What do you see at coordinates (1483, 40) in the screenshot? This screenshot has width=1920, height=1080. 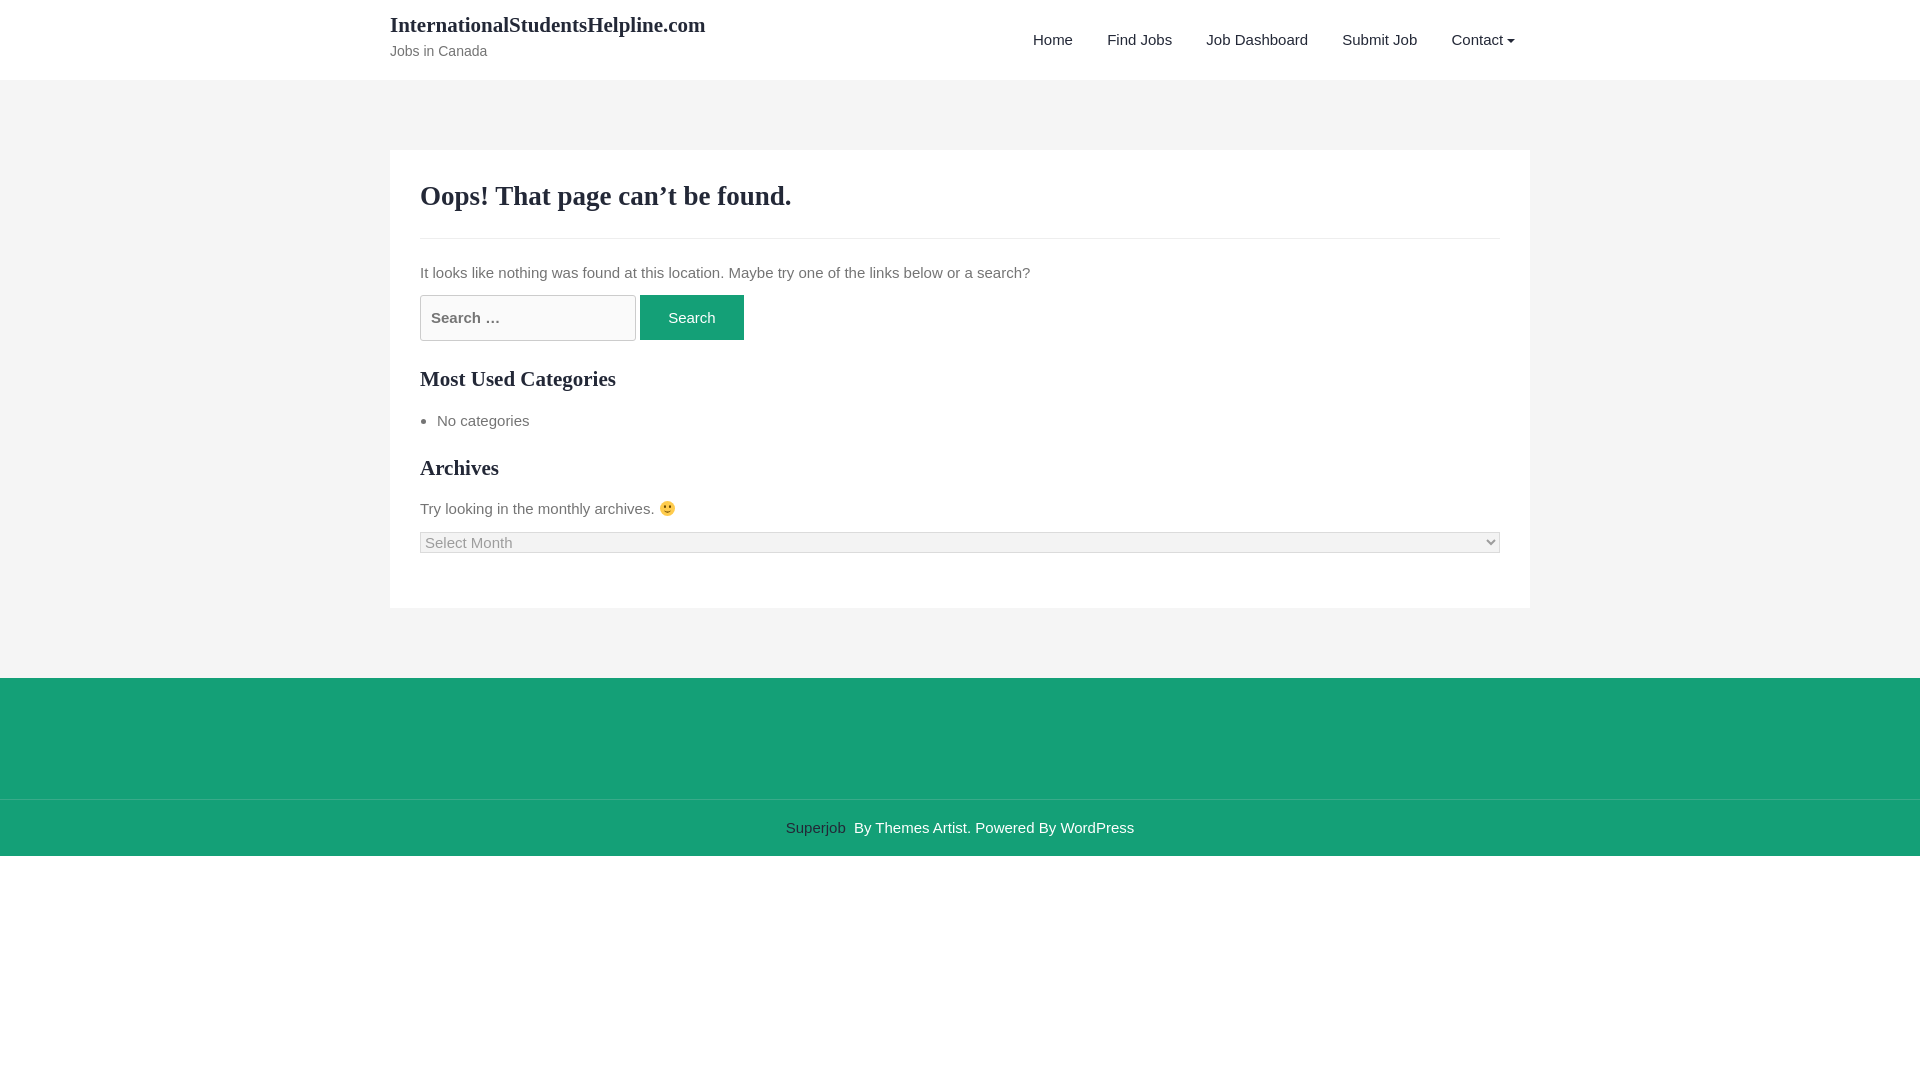 I see `Contact` at bounding box center [1483, 40].